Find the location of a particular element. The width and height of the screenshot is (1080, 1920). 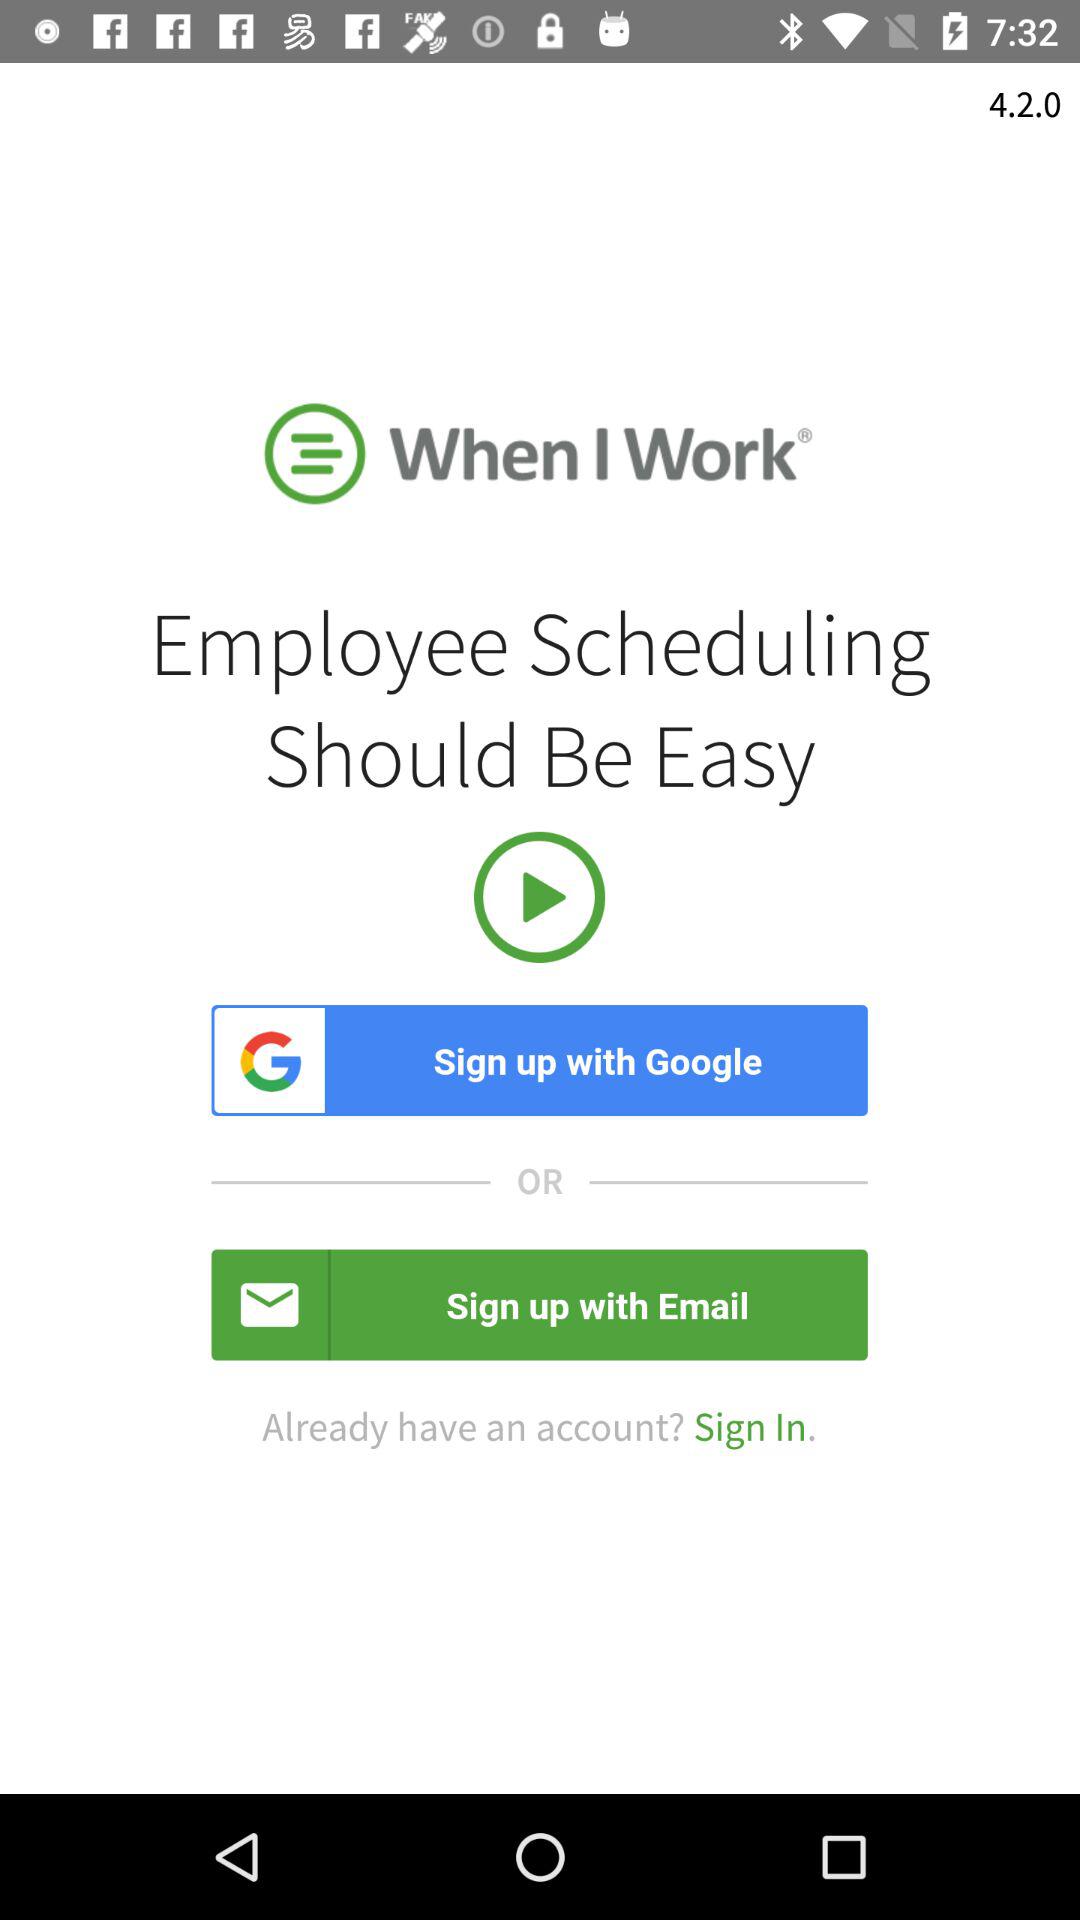

tap the item above the sign up with item is located at coordinates (539, 896).